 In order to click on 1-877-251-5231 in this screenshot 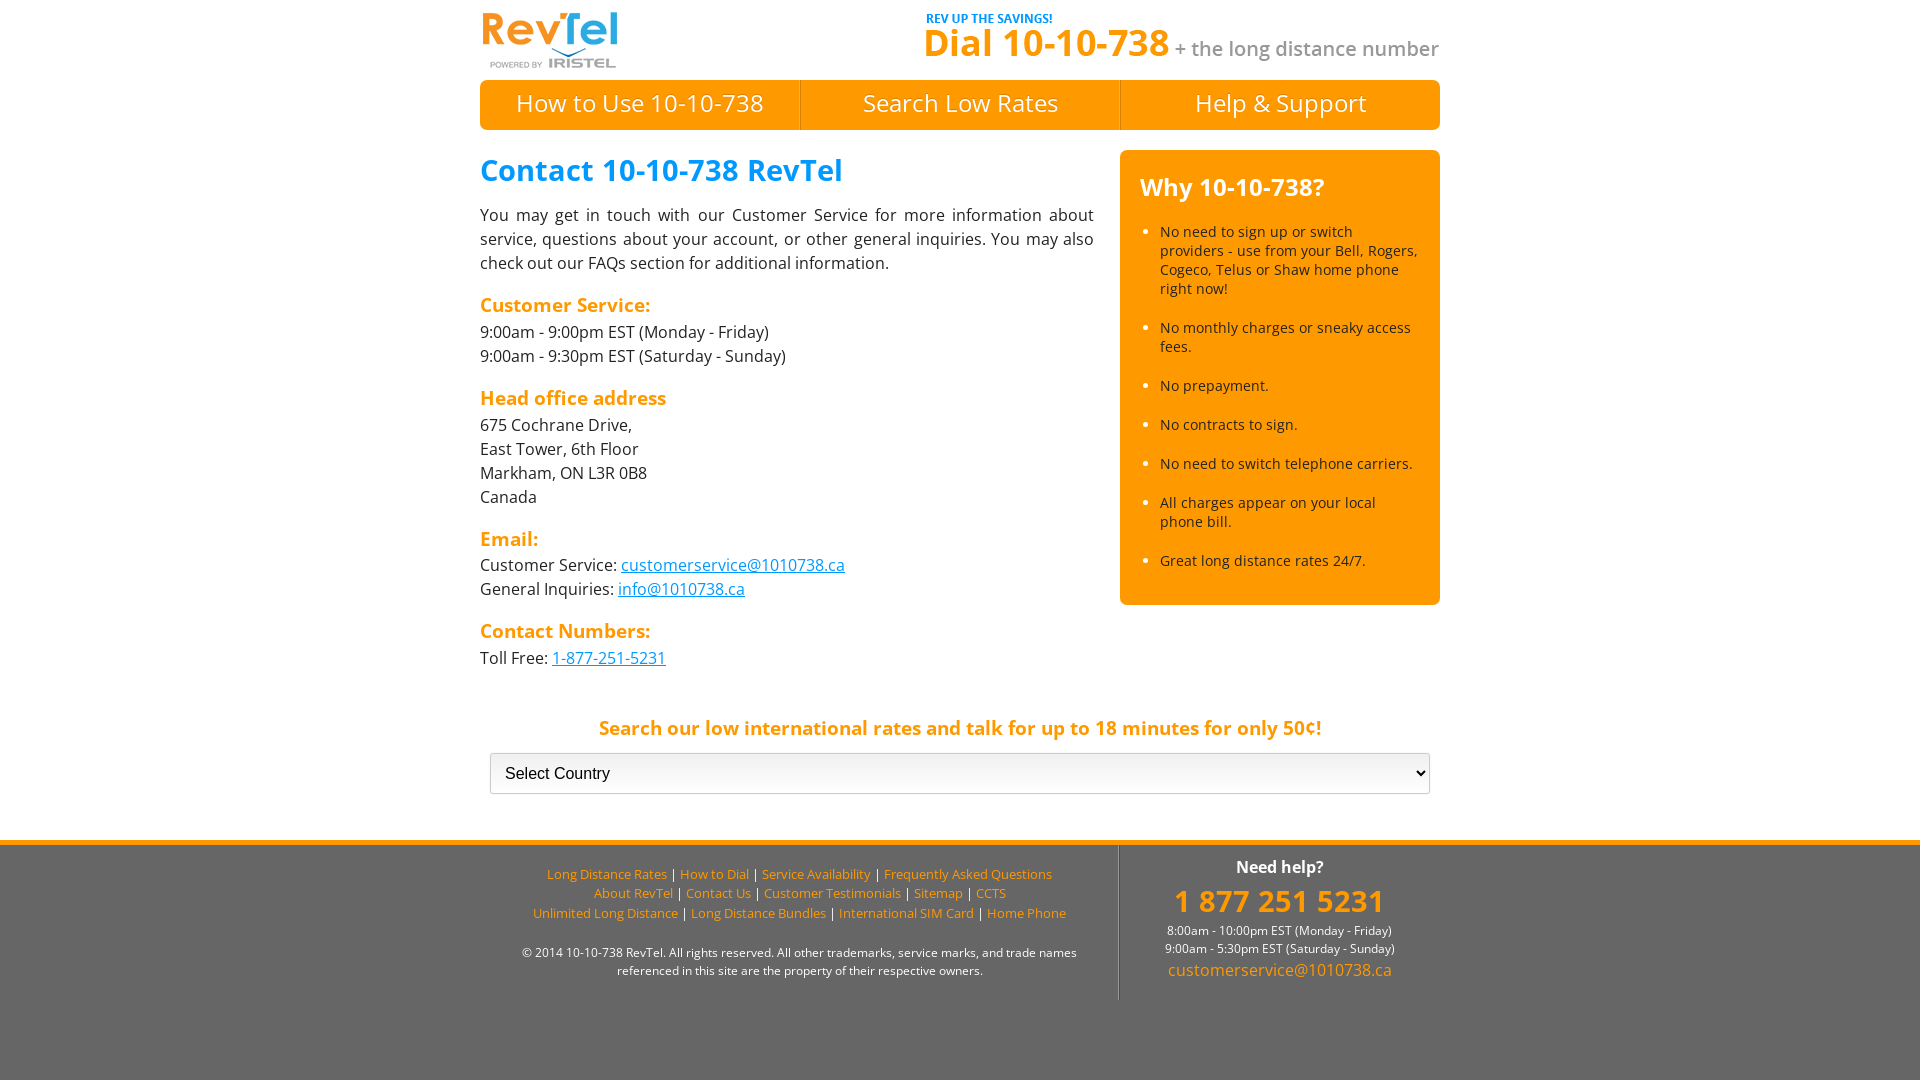, I will do `click(609, 658)`.